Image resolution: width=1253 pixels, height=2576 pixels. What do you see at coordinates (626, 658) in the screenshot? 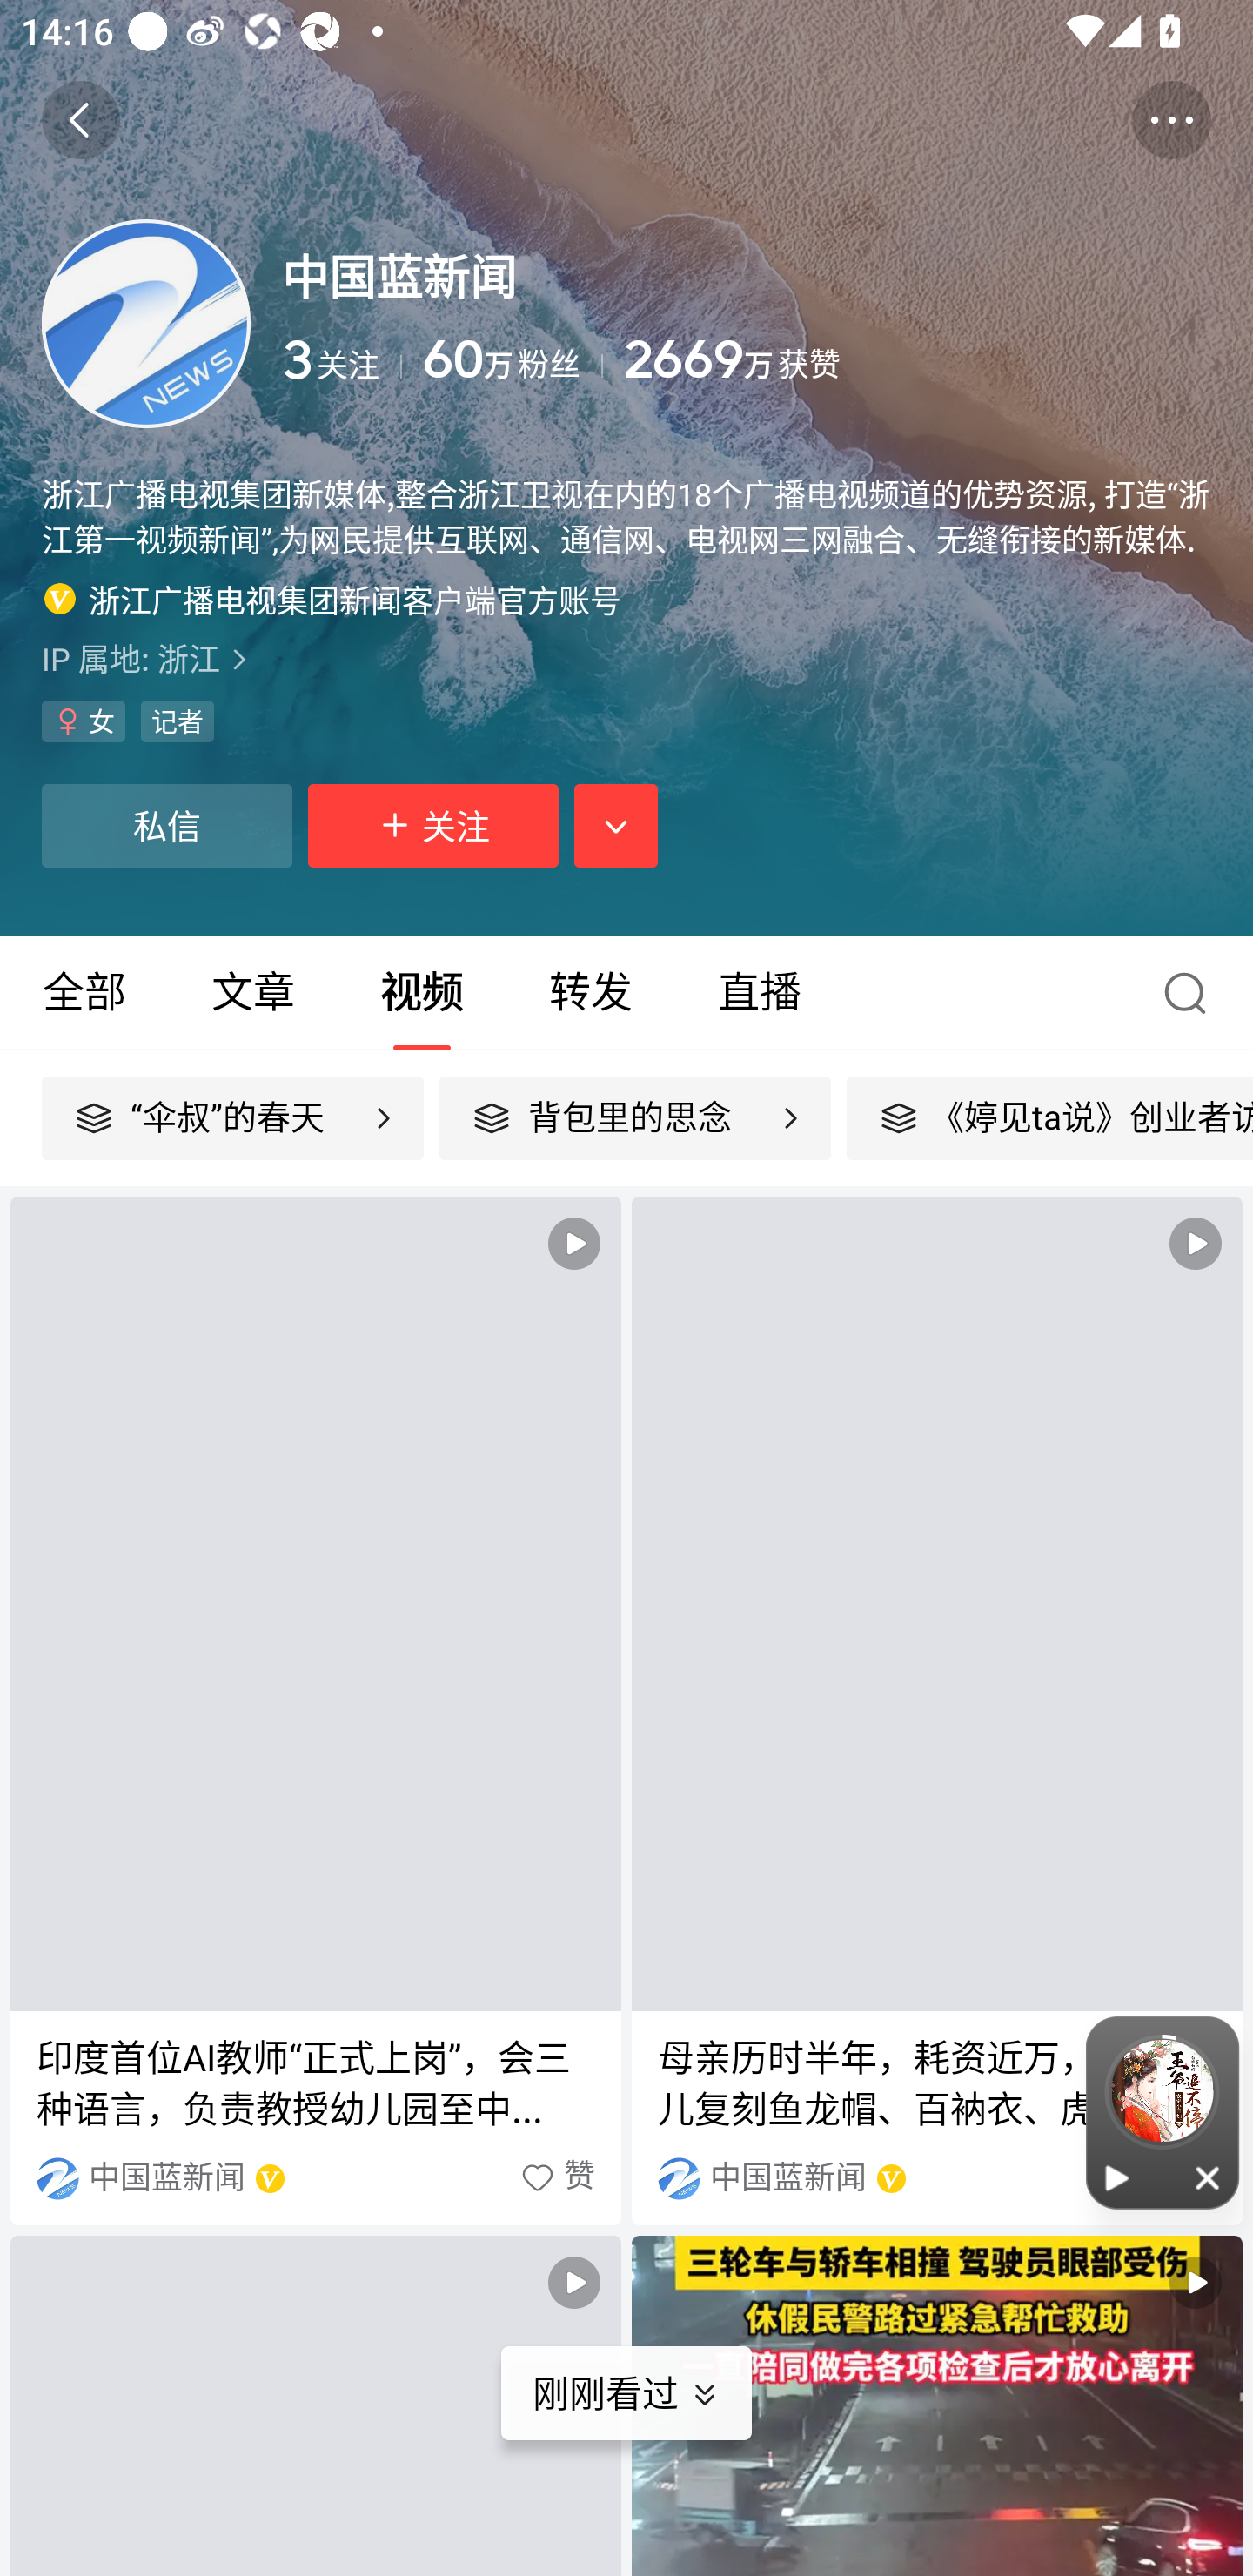
I see `IP 属地: 浙江` at bounding box center [626, 658].